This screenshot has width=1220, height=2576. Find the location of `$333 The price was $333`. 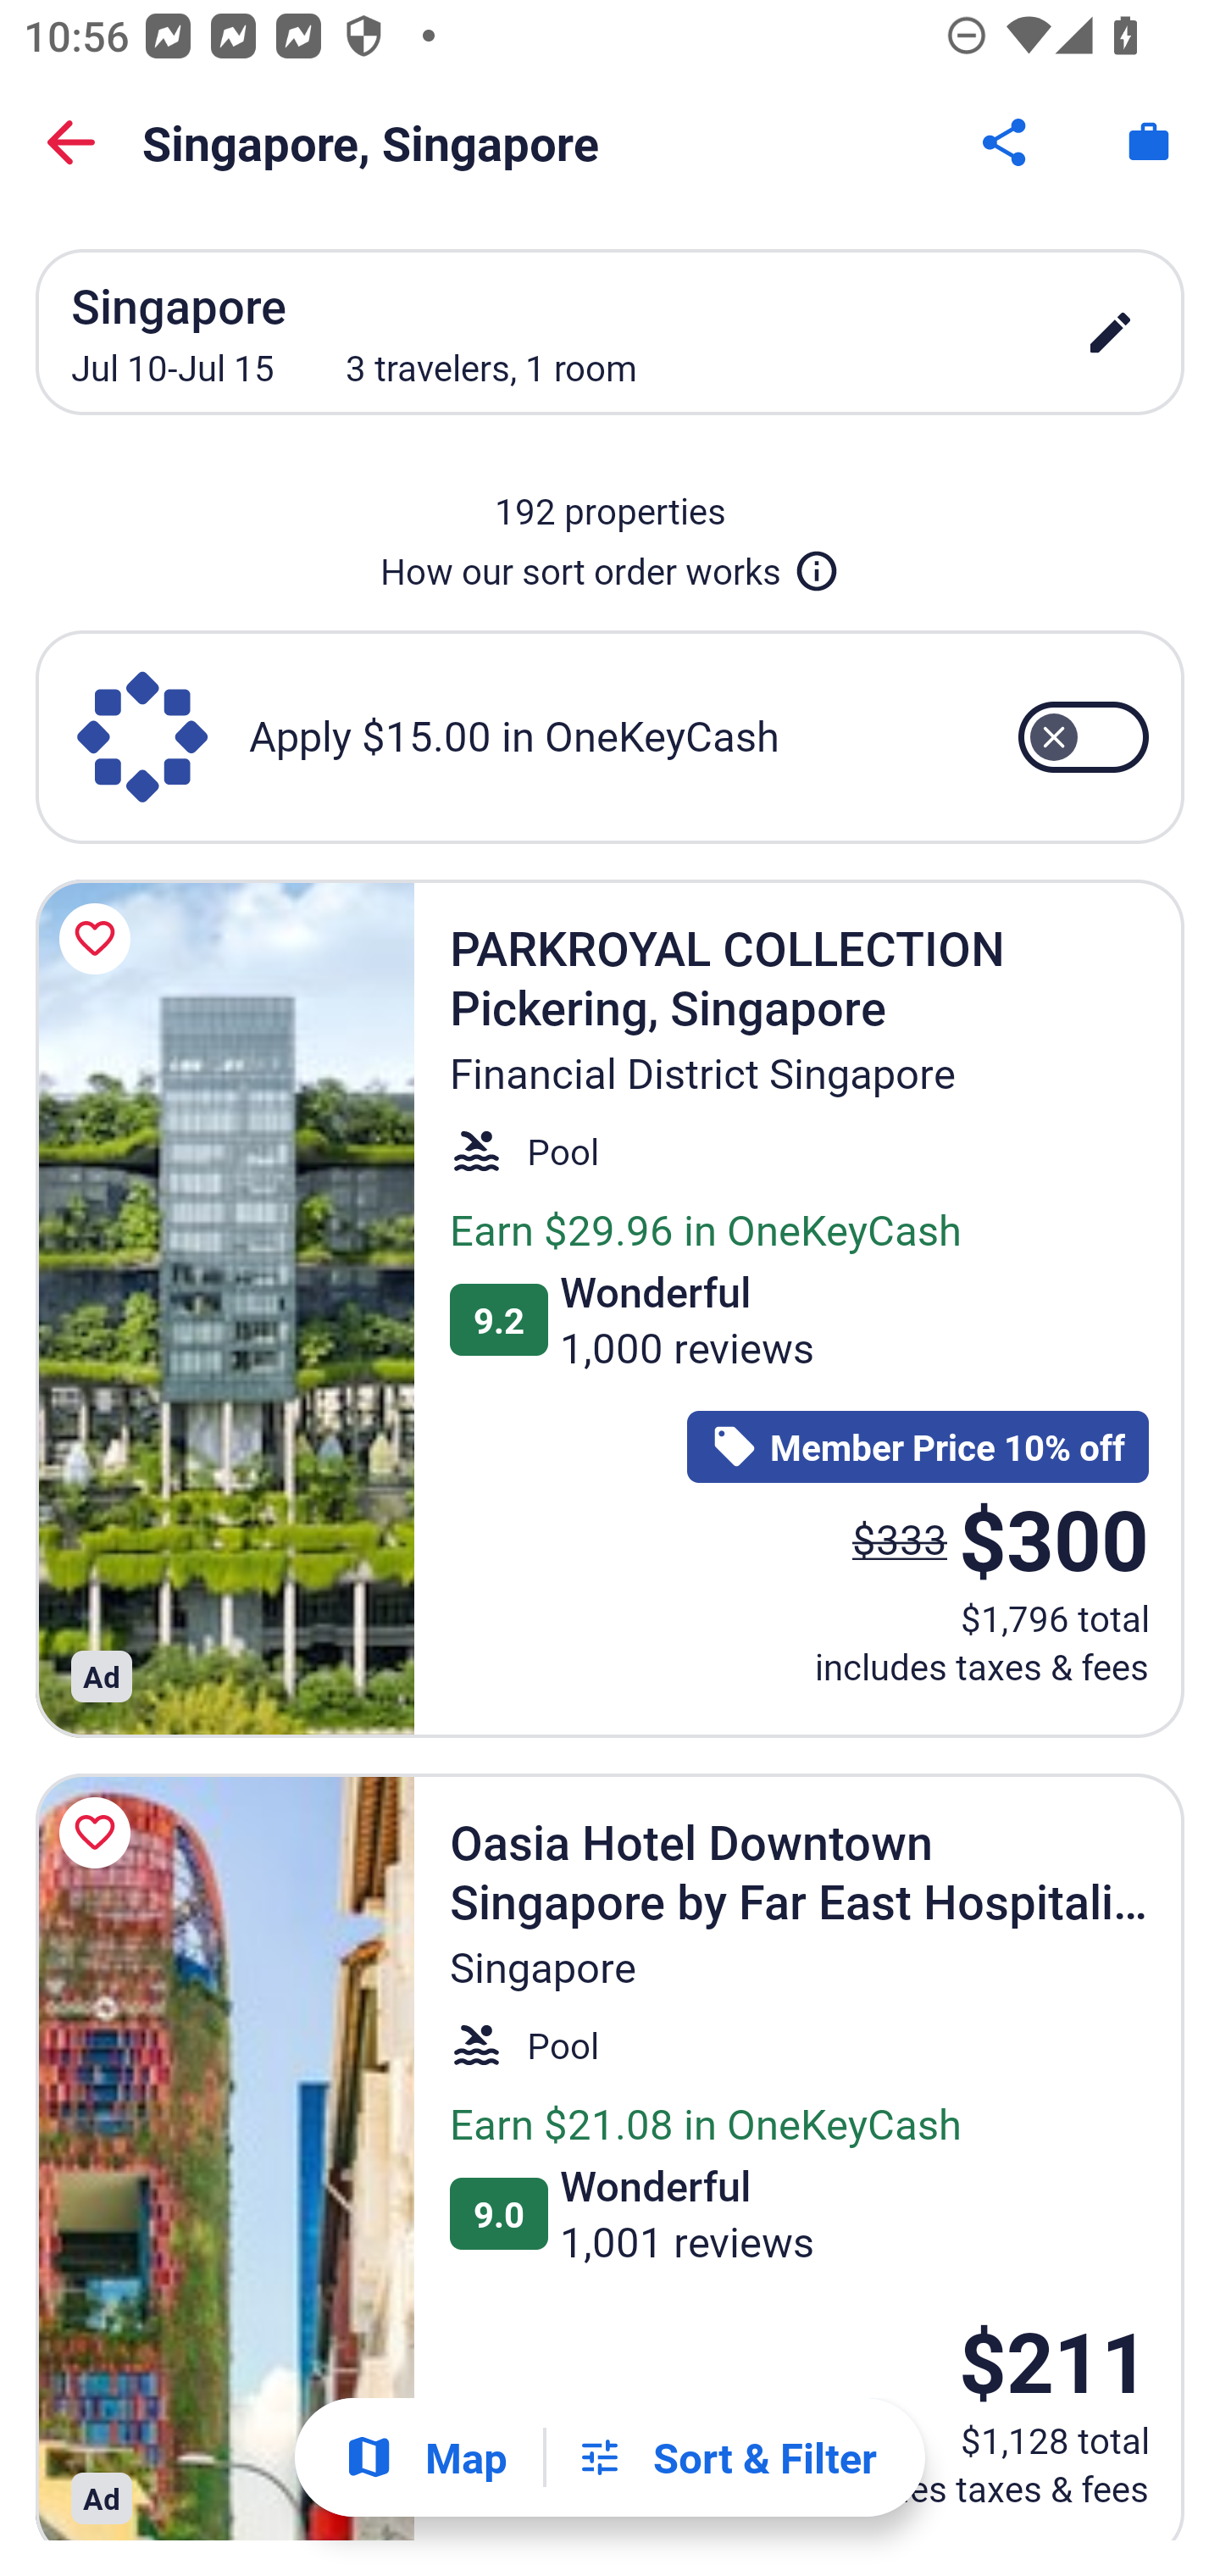

$333 The price was $333 is located at coordinates (900, 1539).